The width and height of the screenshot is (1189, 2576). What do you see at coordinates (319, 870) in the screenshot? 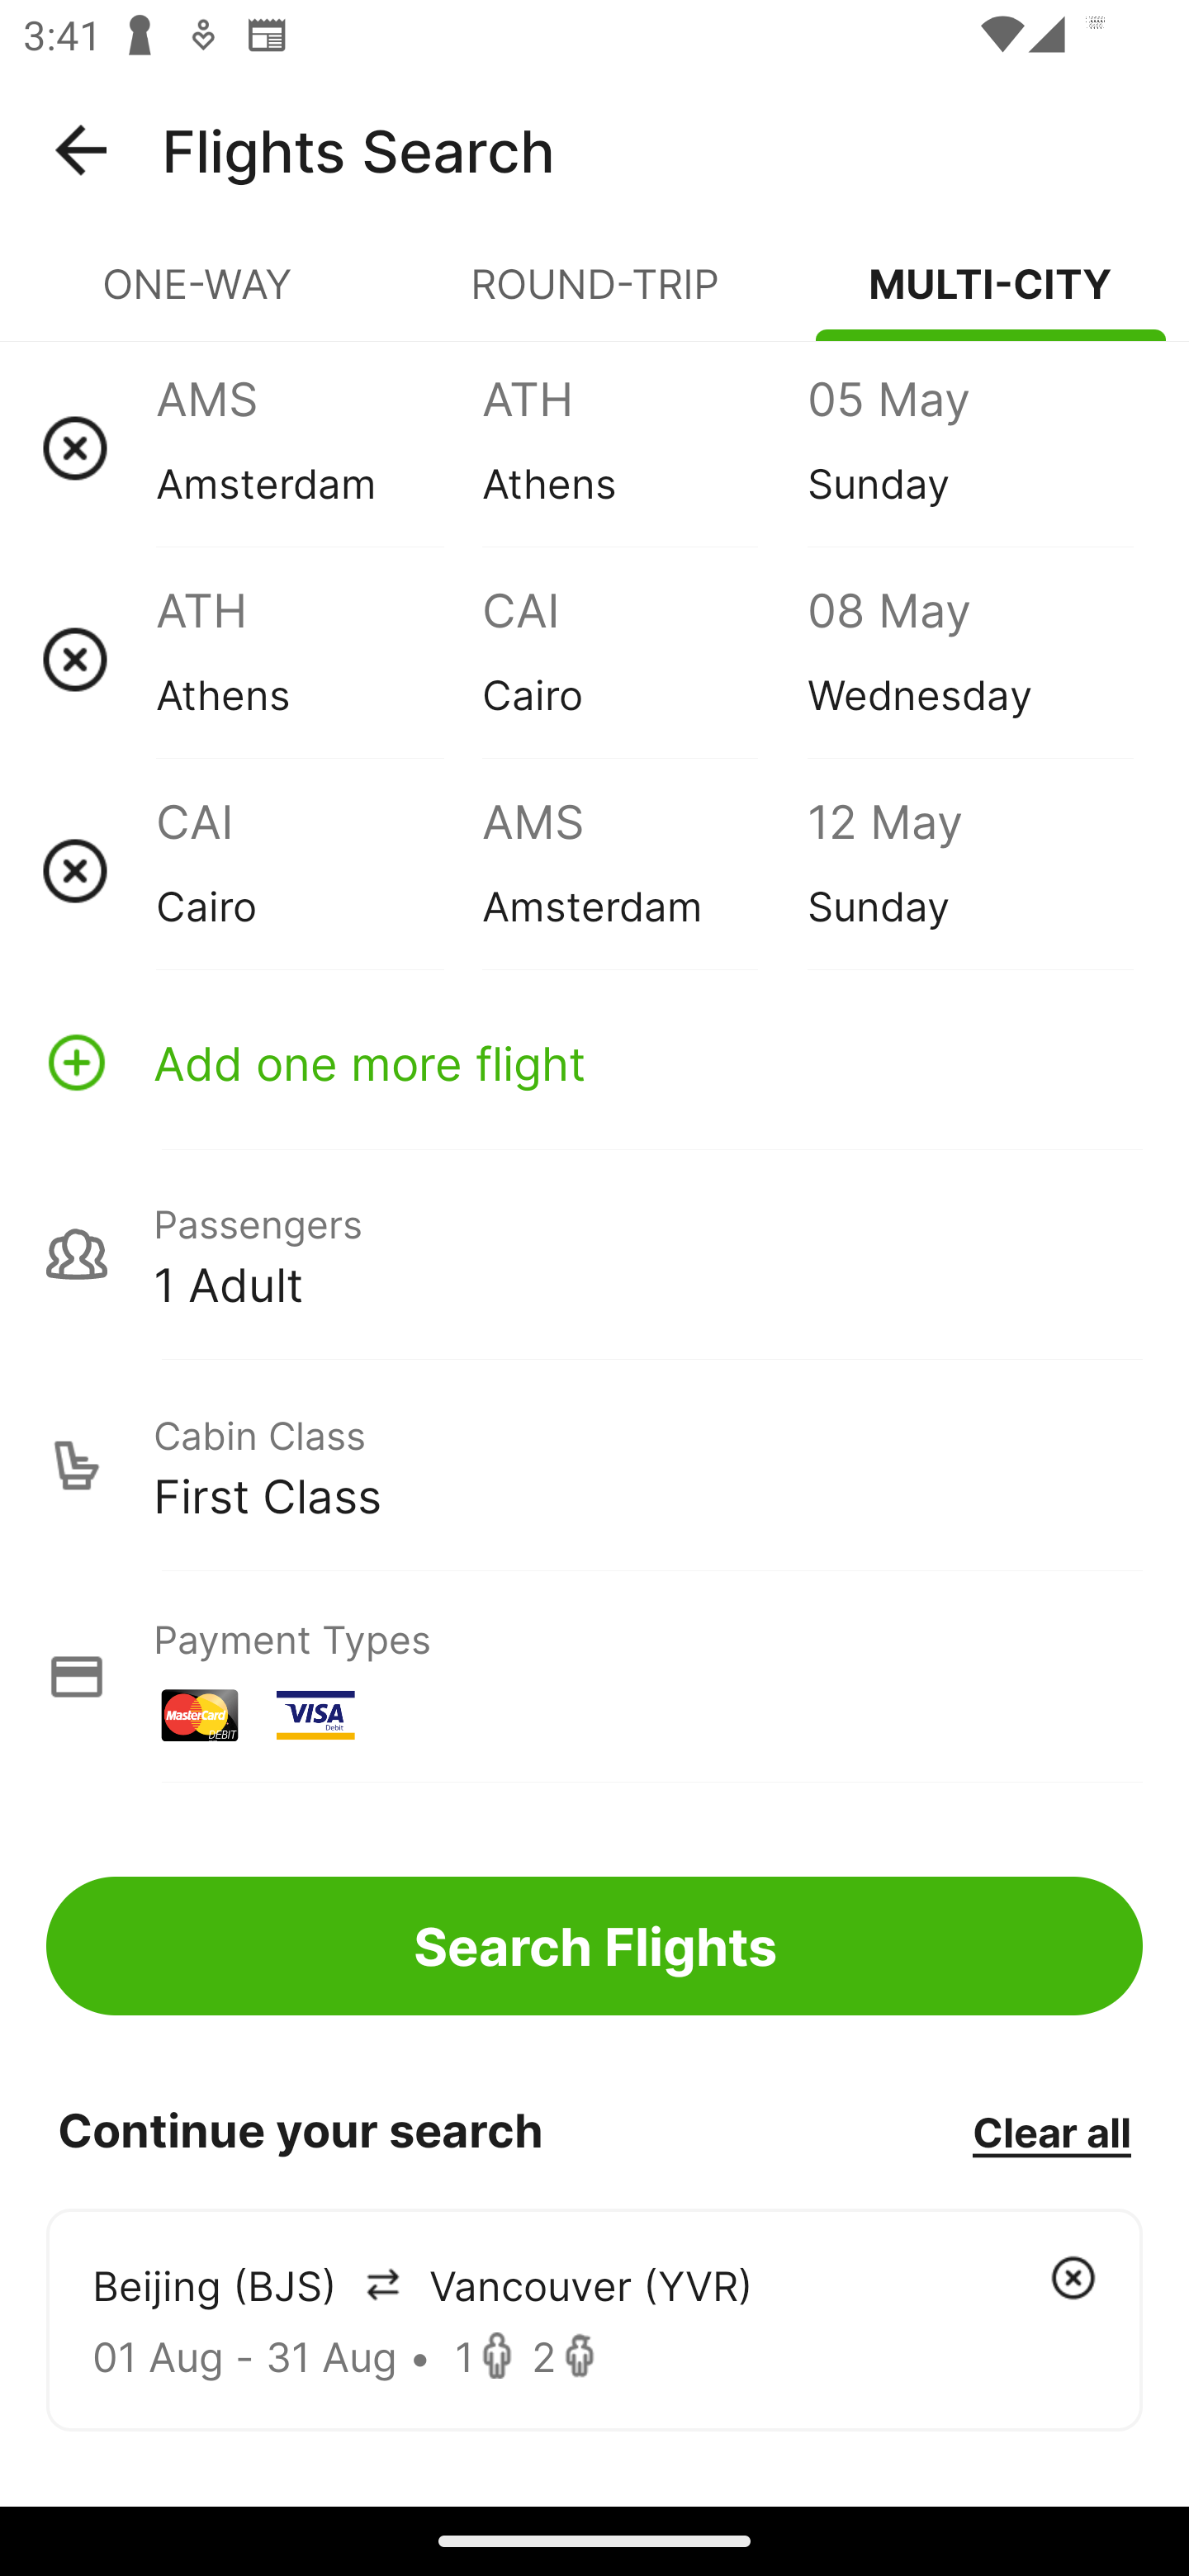
I see `CAI Cairo` at bounding box center [319, 870].